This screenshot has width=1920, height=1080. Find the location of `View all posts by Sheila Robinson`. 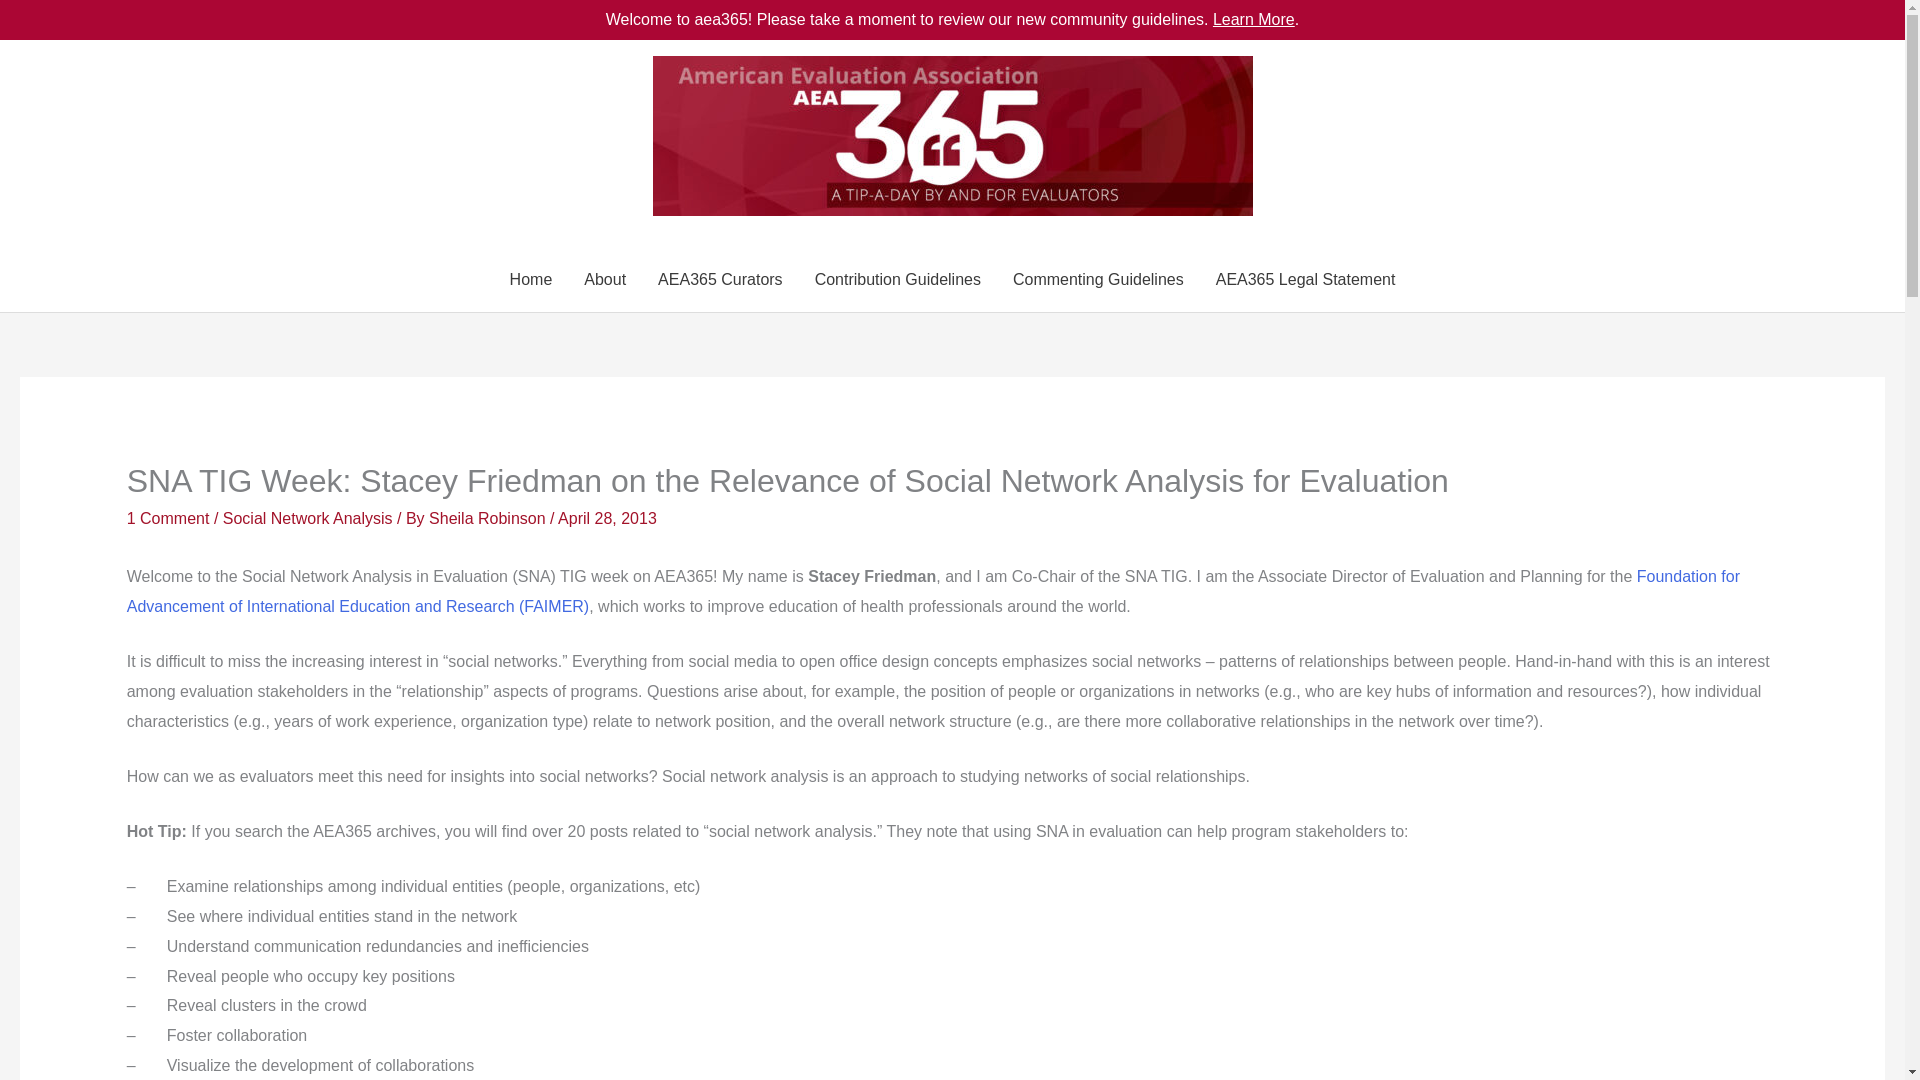

View all posts by Sheila Robinson is located at coordinates (488, 518).